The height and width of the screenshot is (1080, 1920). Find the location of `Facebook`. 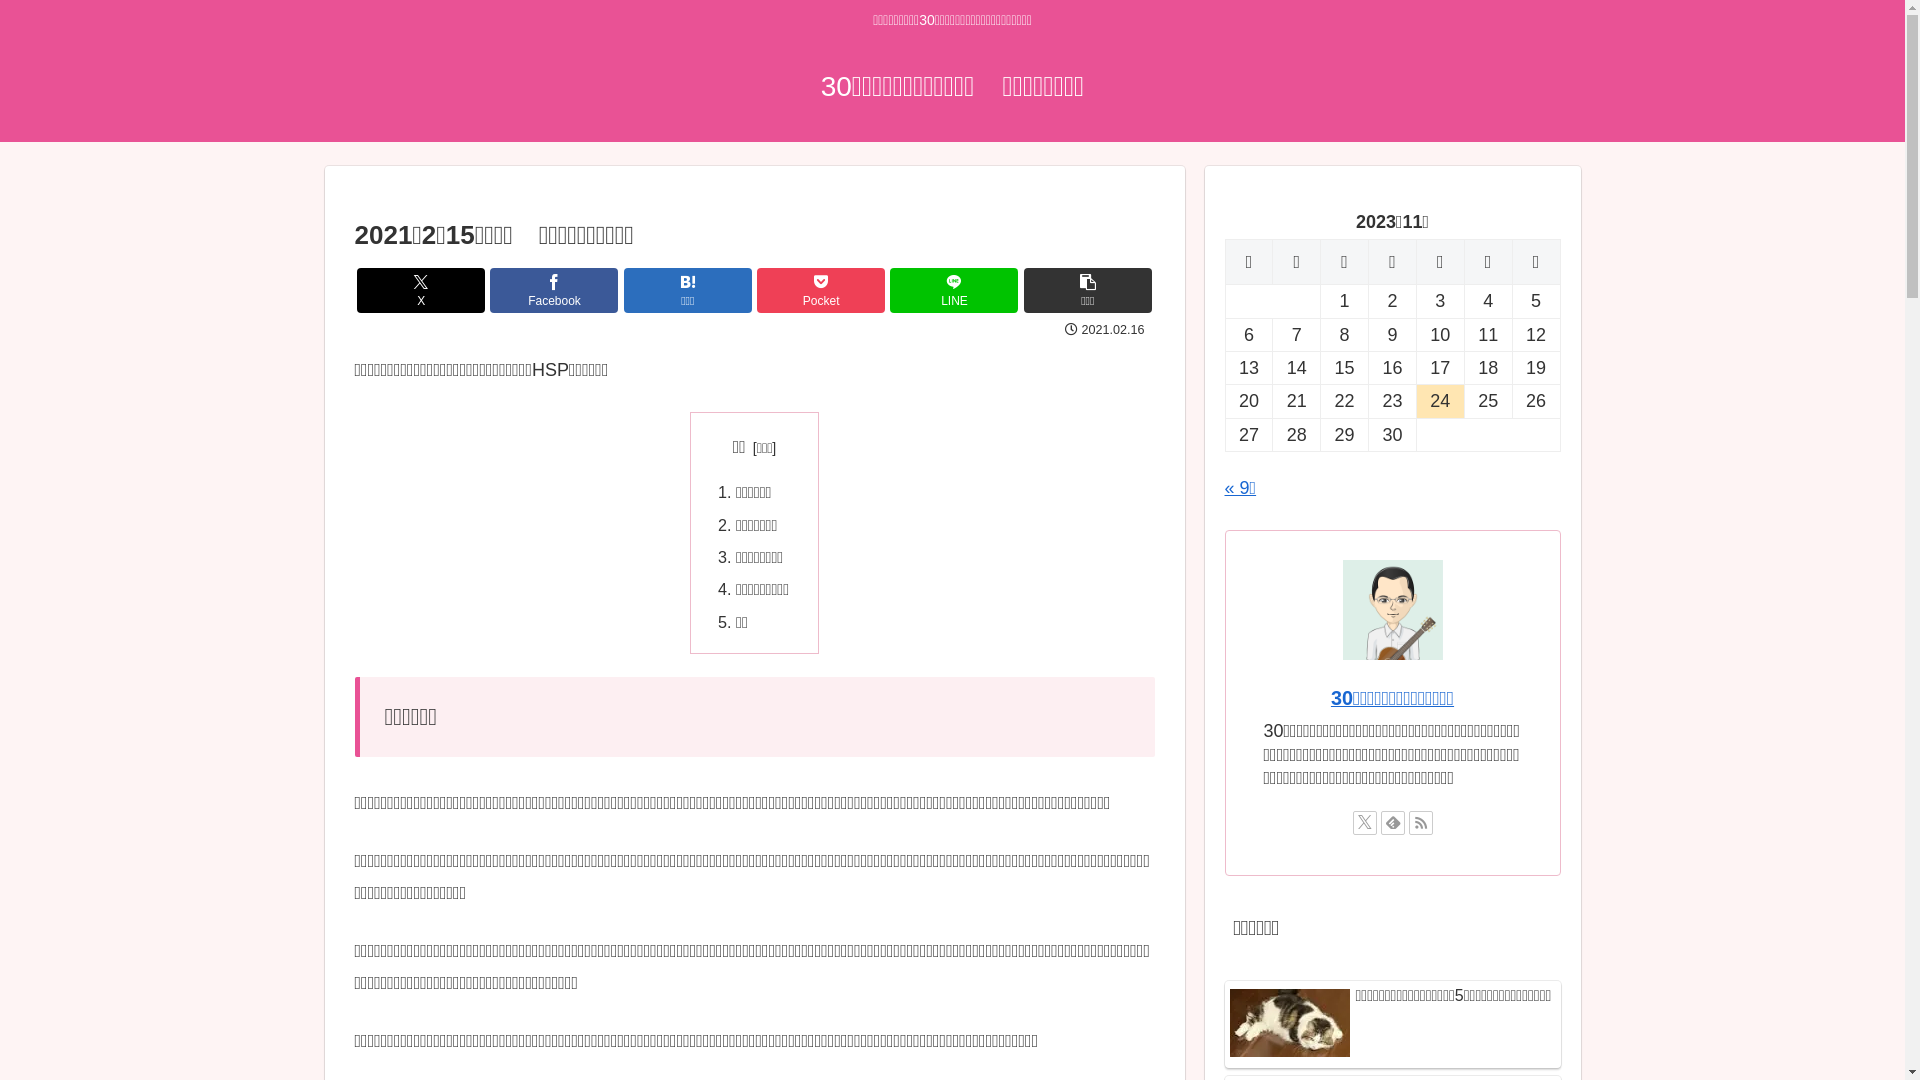

Facebook is located at coordinates (554, 290).